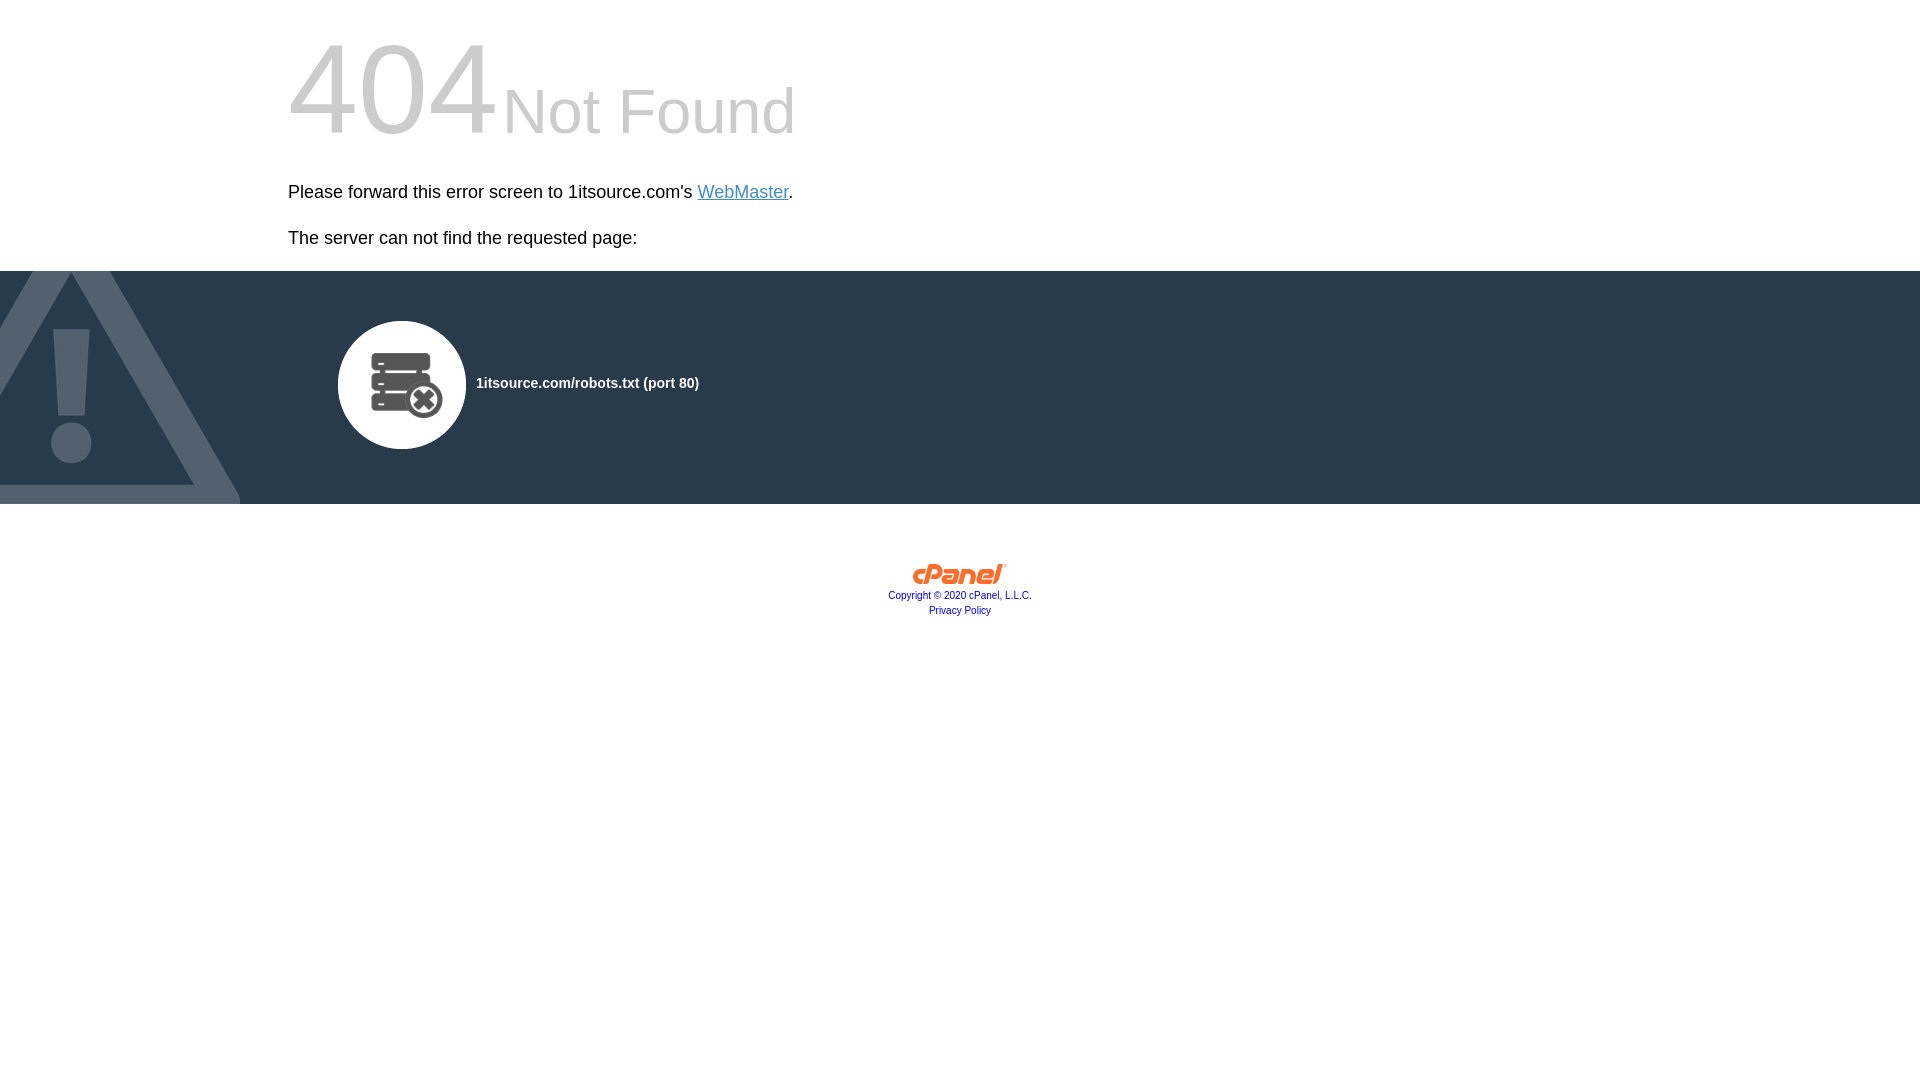 The width and height of the screenshot is (1920, 1080). I want to click on cPanel, Inc., so click(960, 579).